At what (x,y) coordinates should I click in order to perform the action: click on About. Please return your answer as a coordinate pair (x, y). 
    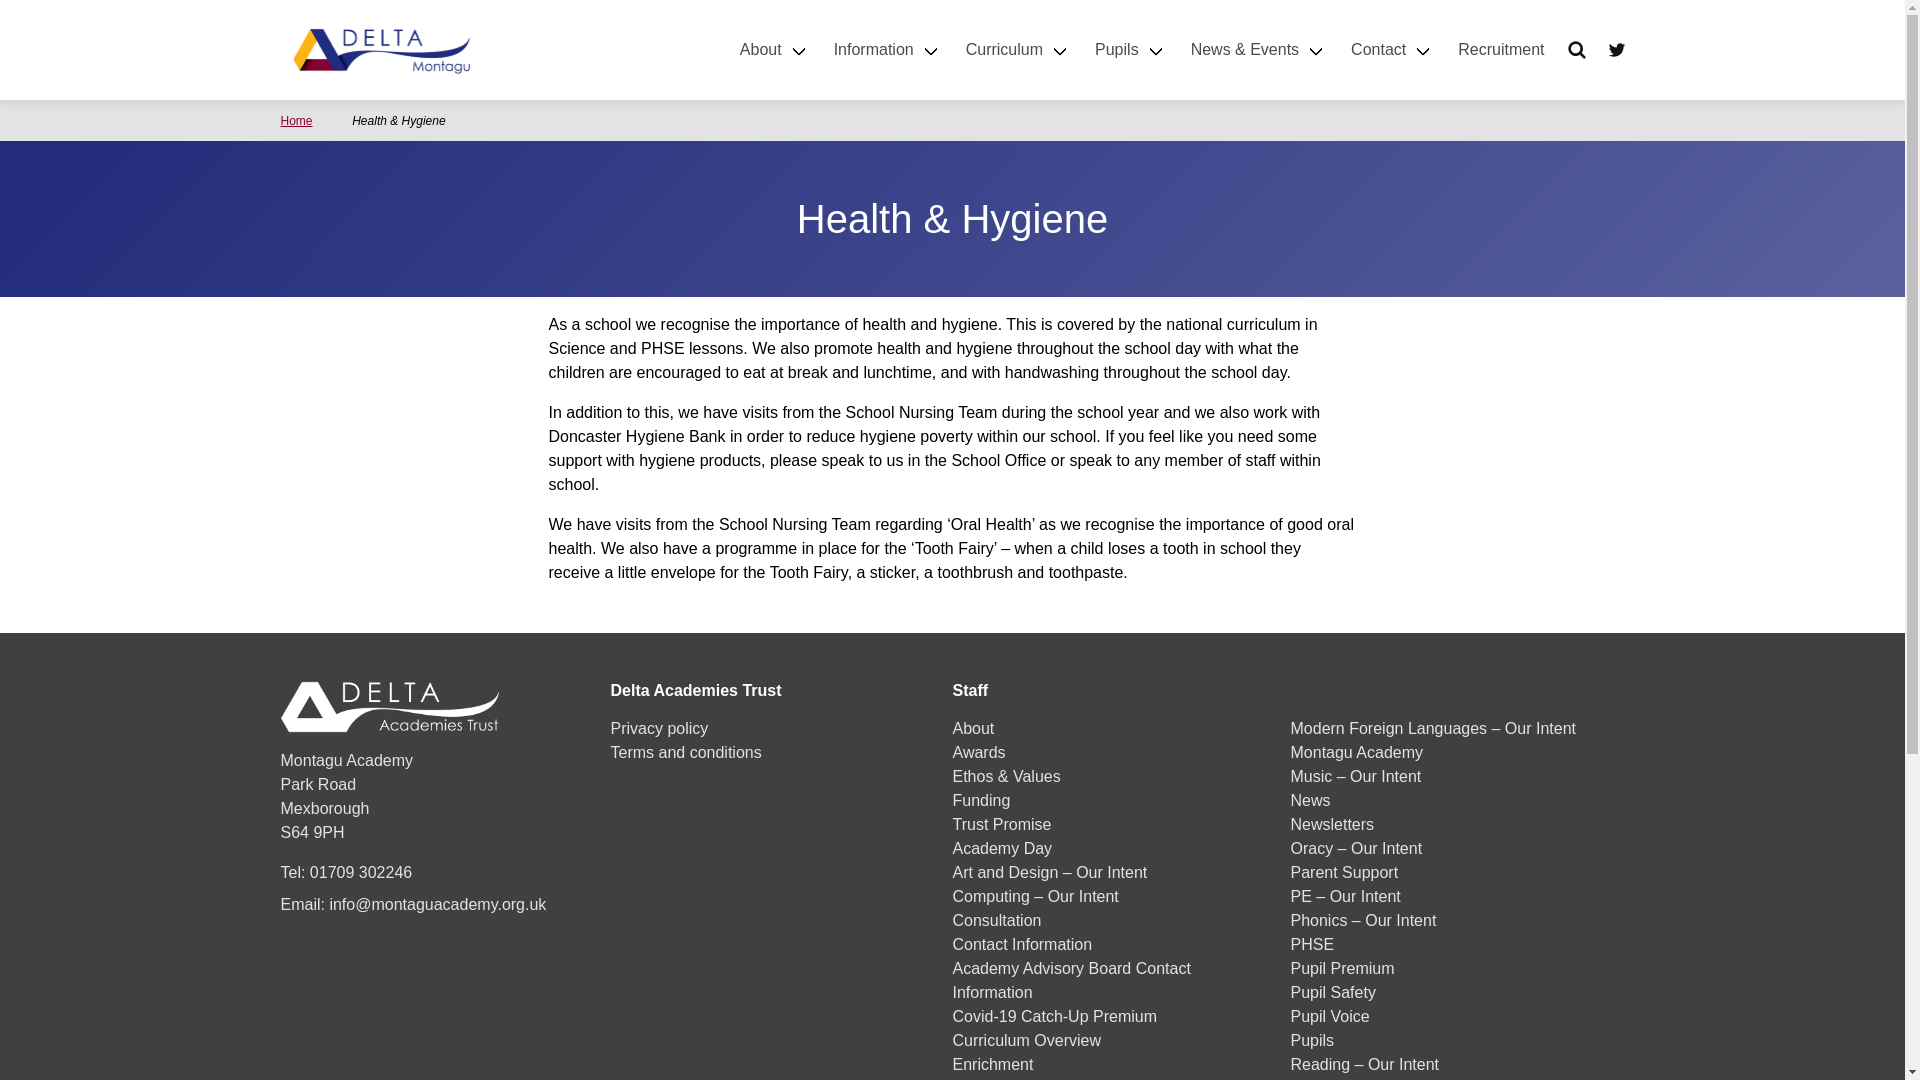
    Looking at the image, I should click on (774, 50).